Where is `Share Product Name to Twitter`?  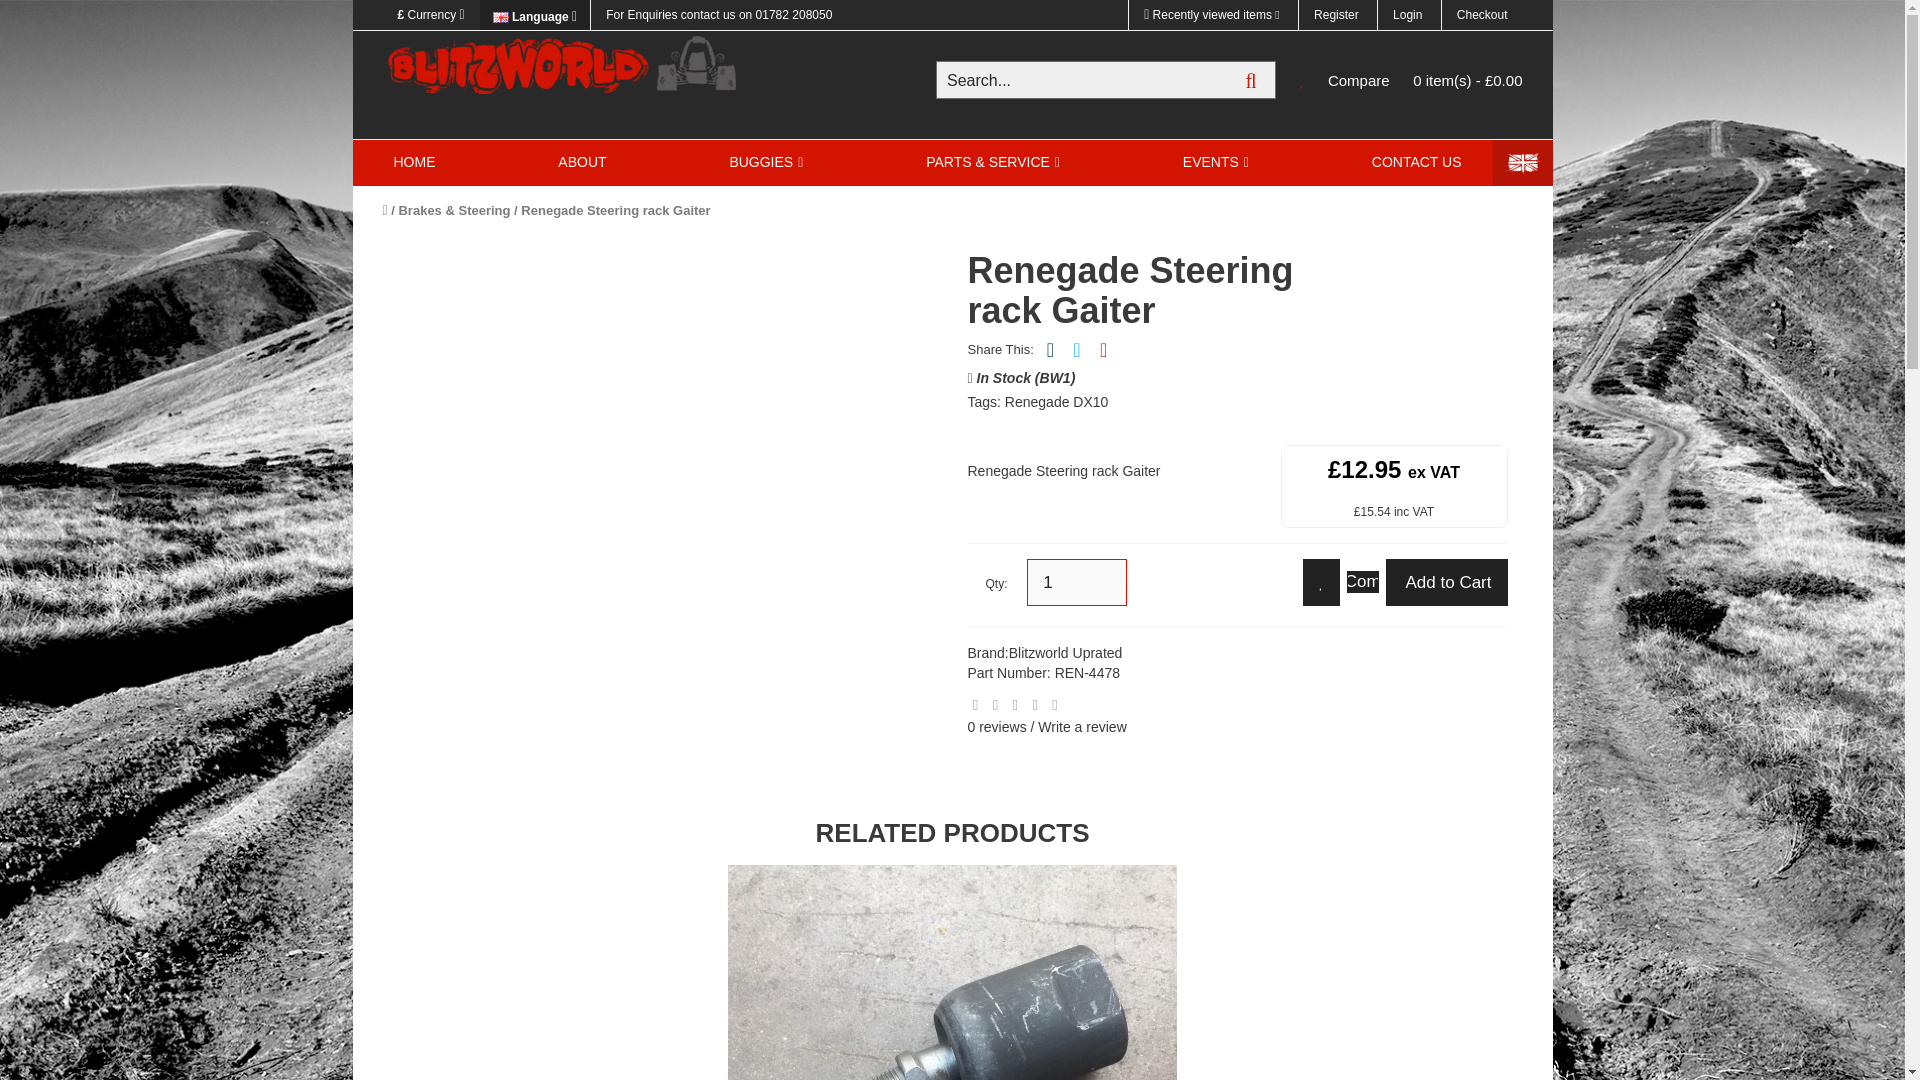
Share Product Name to Twitter is located at coordinates (1076, 350).